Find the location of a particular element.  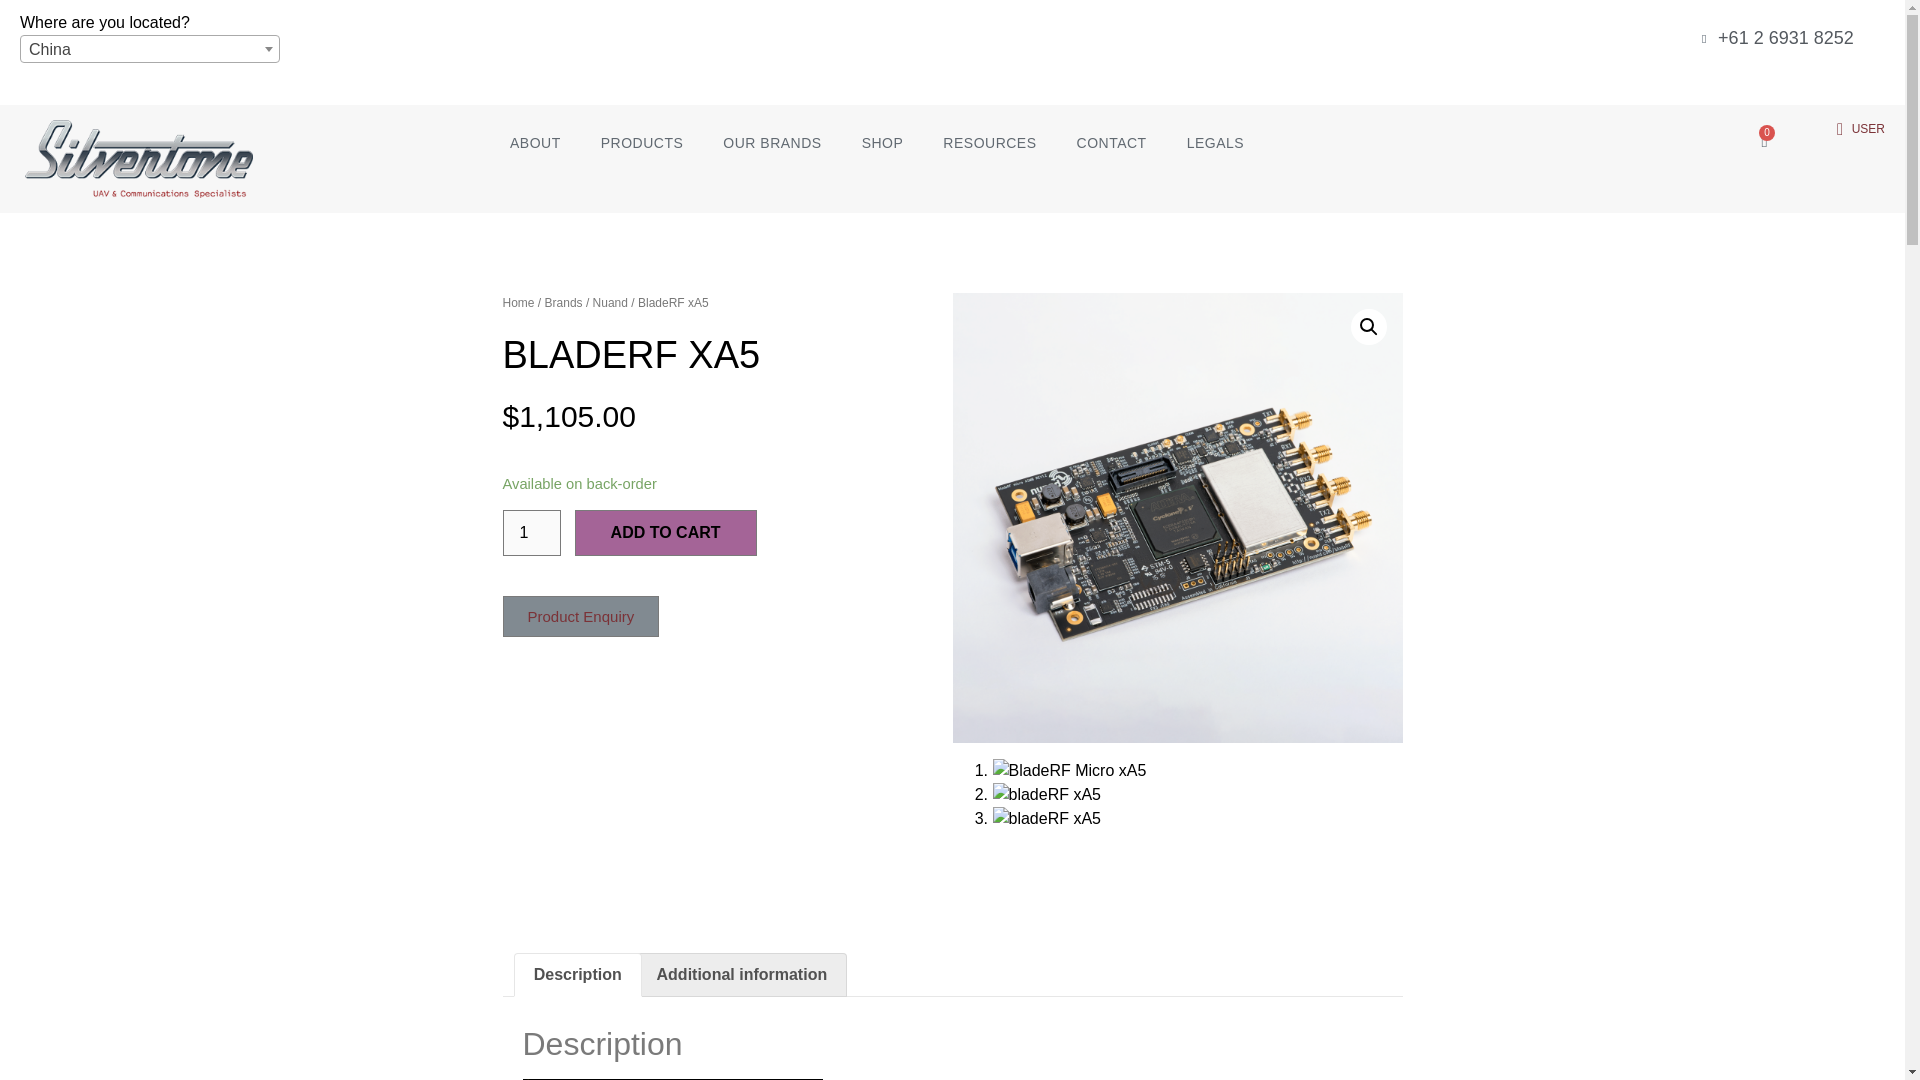

Visit silvertone.com.au is located at coordinates (1790, 80).